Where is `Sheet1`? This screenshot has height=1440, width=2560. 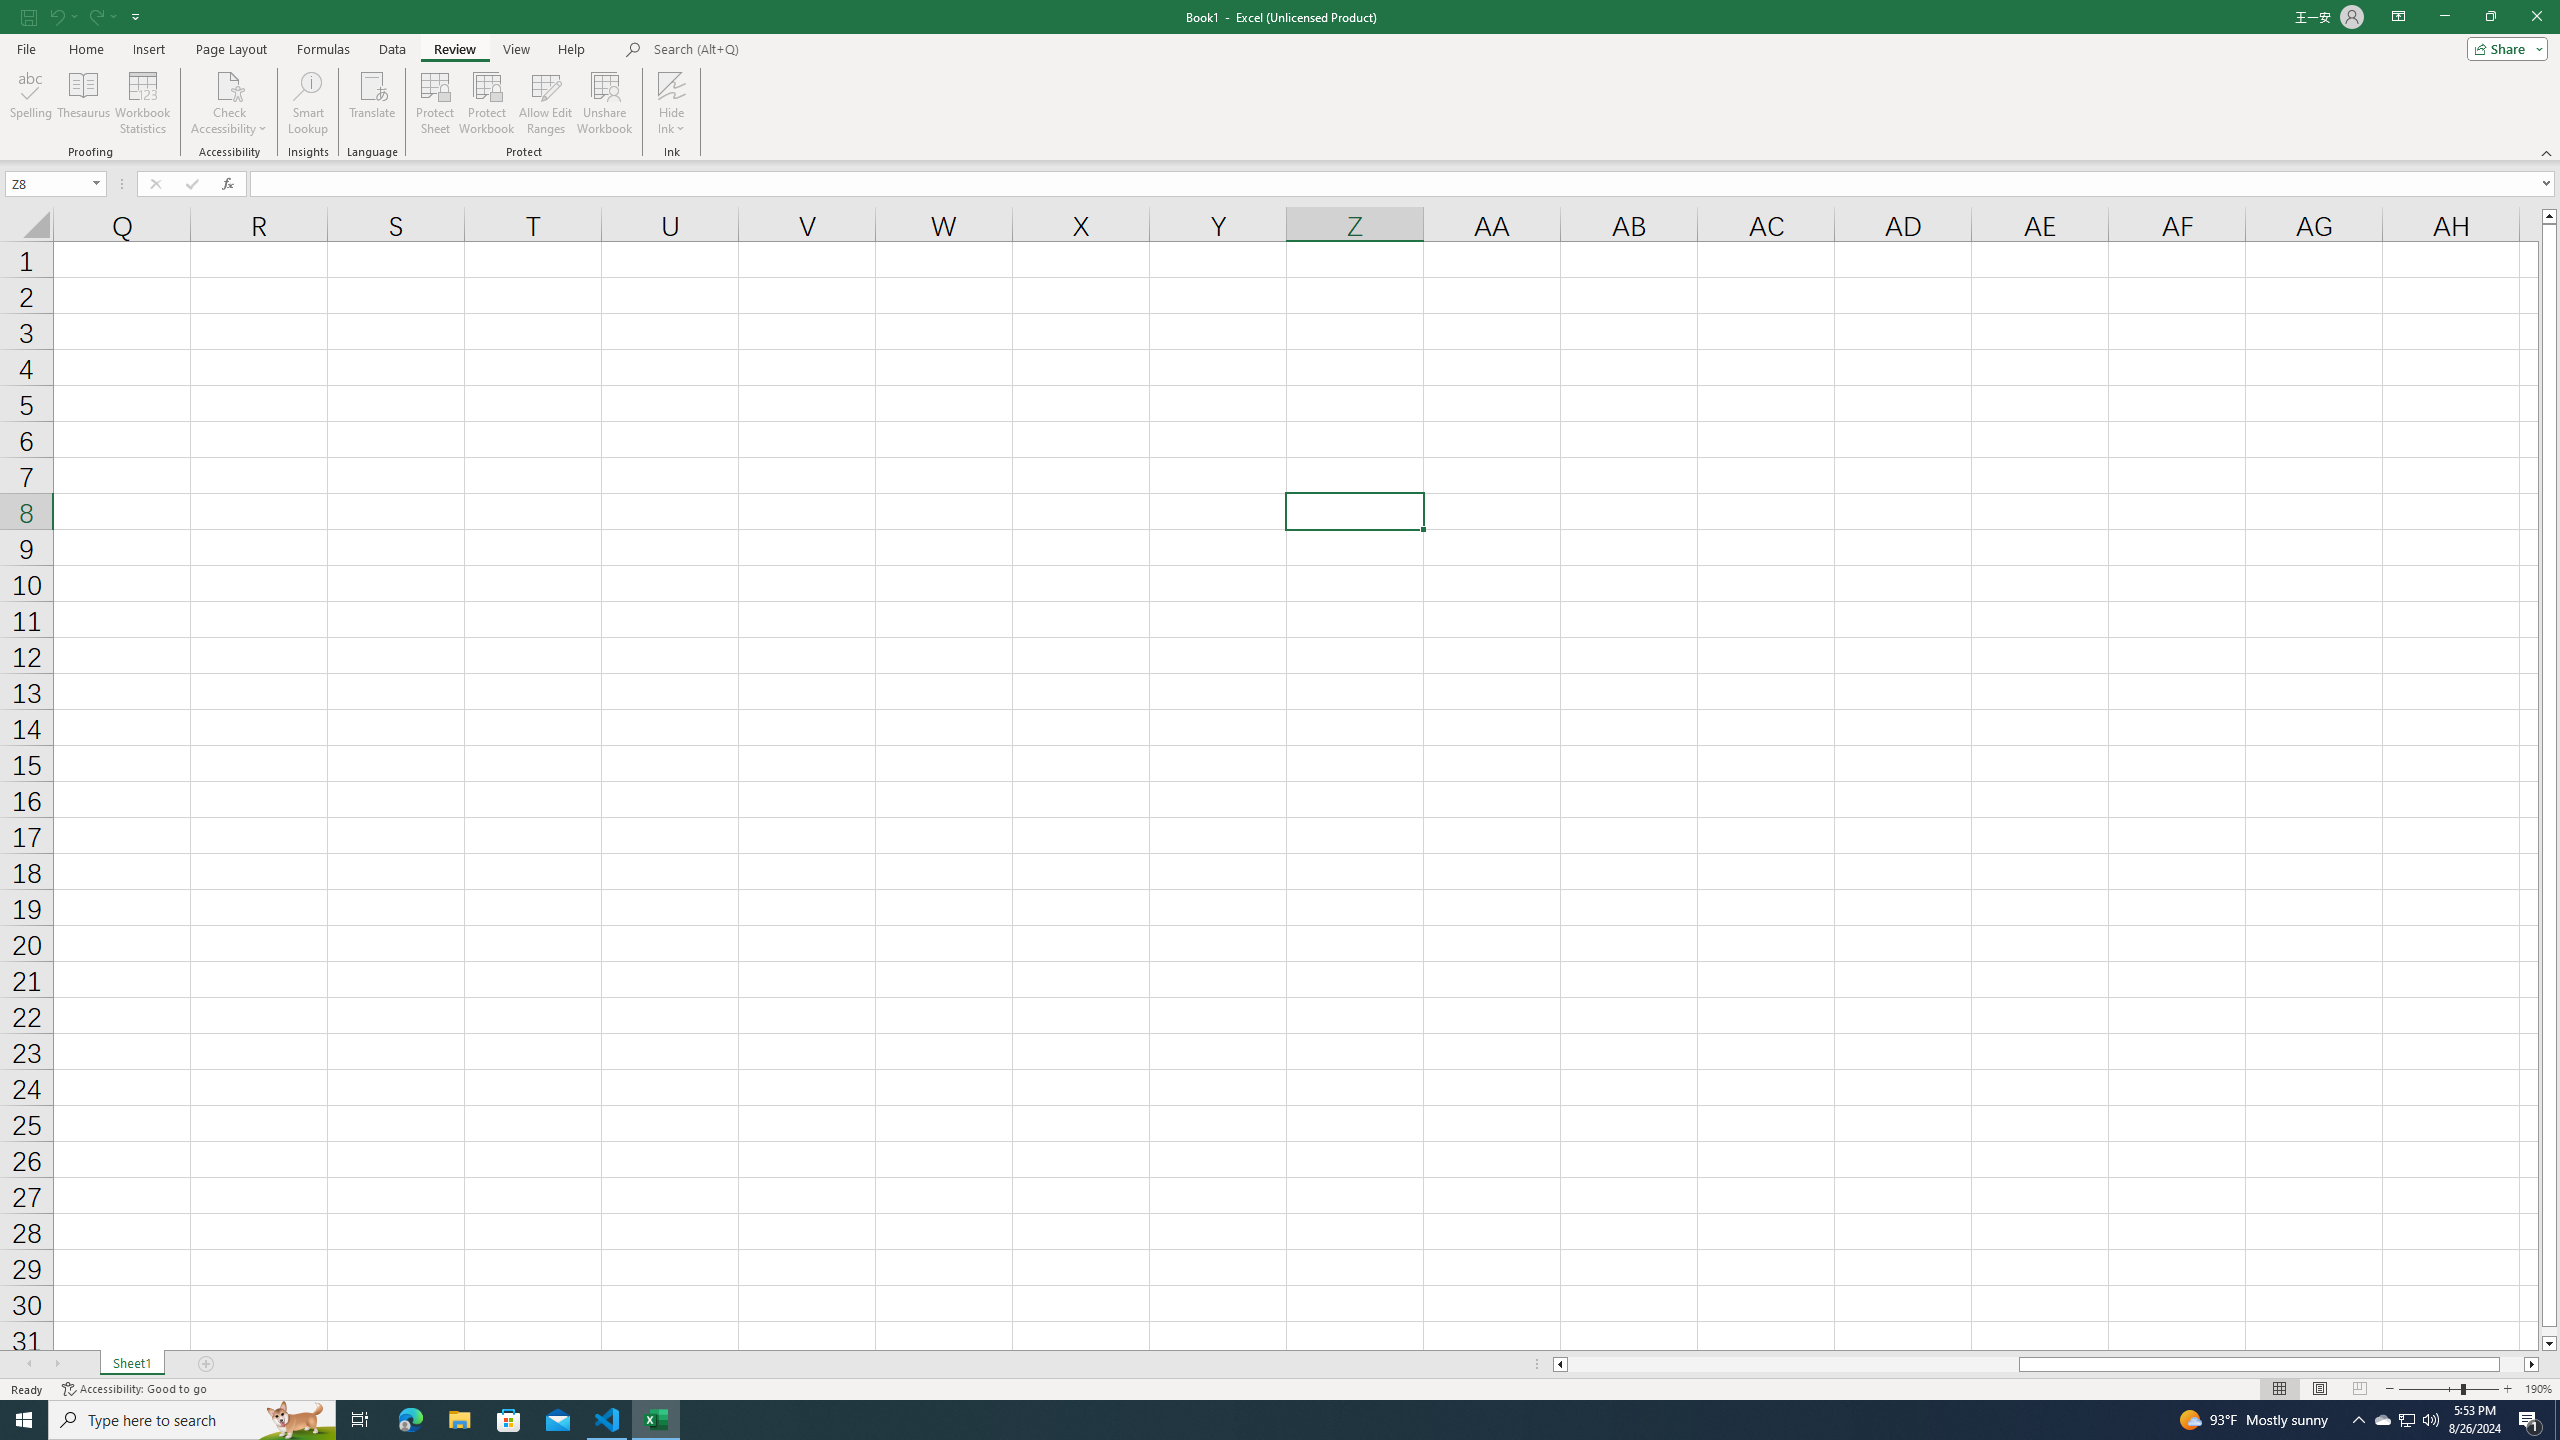
Sheet1 is located at coordinates (131, 1364).